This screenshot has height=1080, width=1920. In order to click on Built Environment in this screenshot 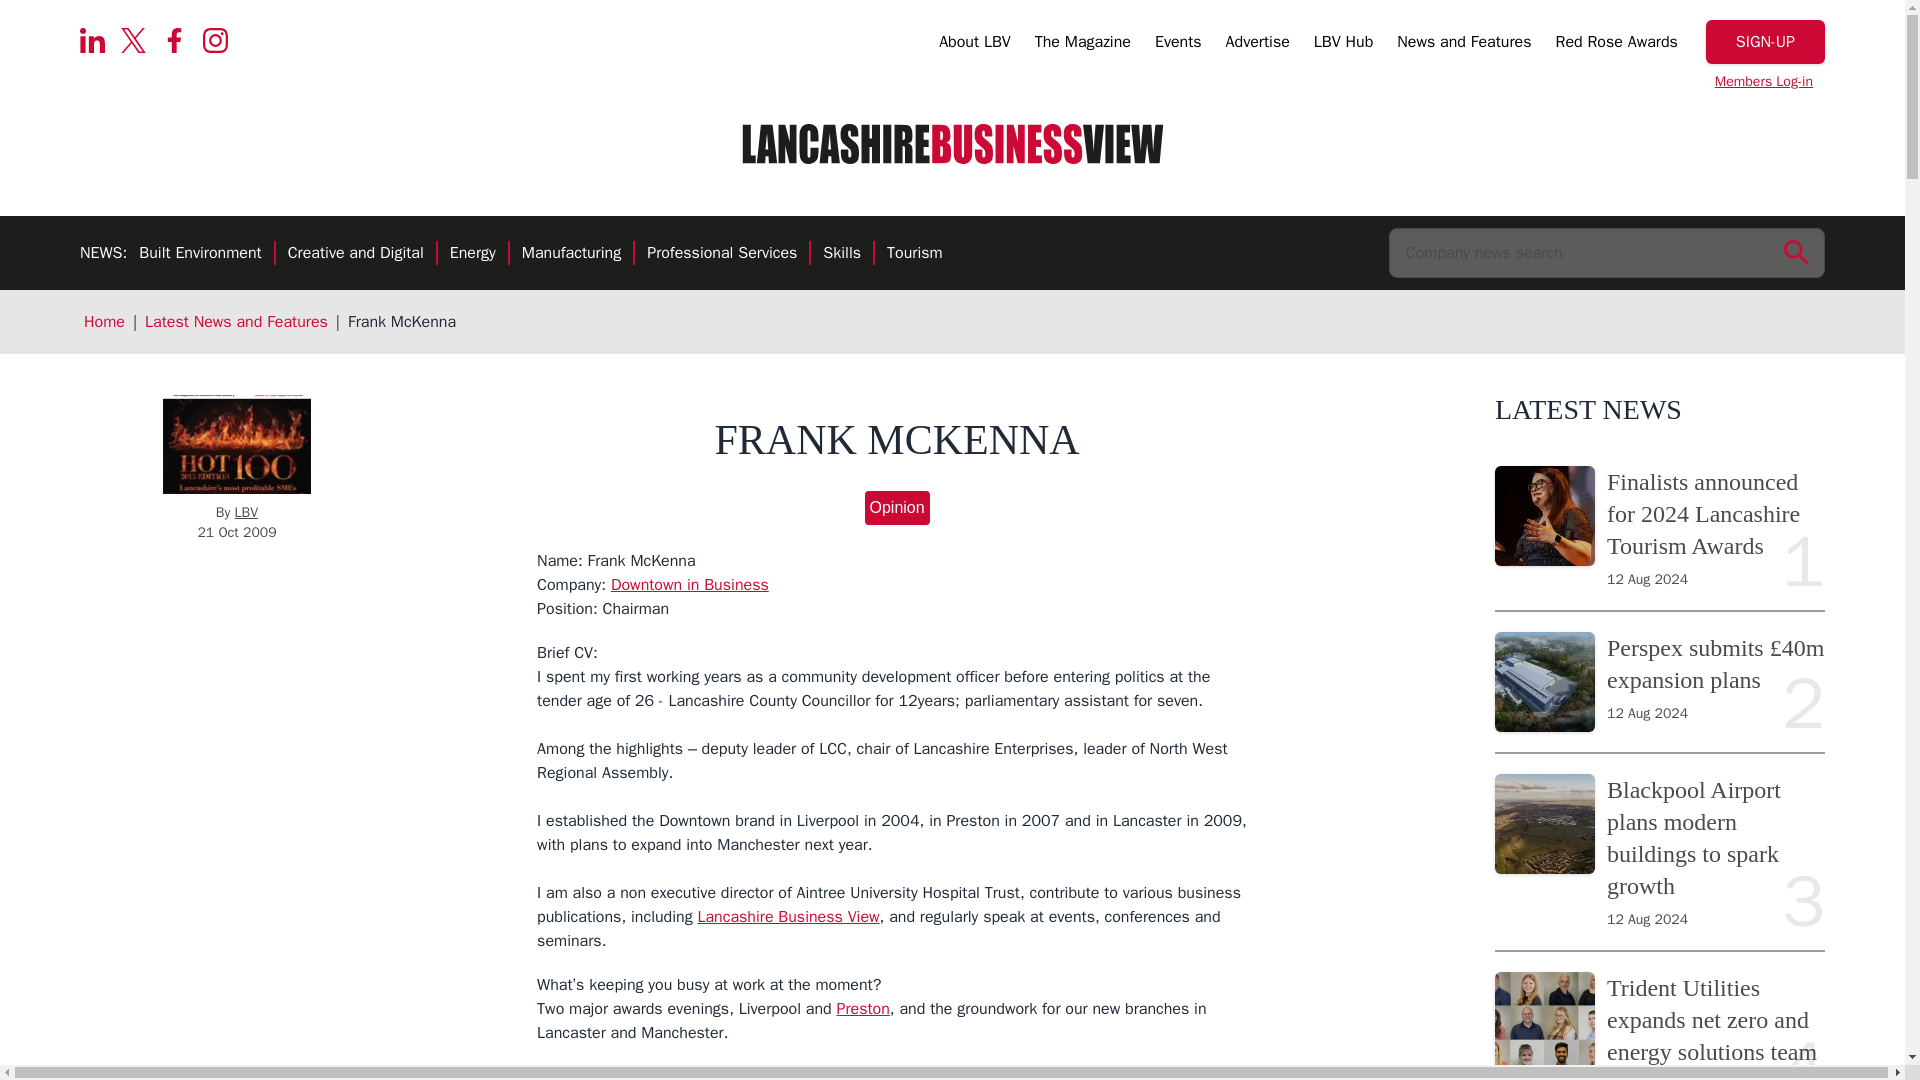, I will do `click(200, 254)`.